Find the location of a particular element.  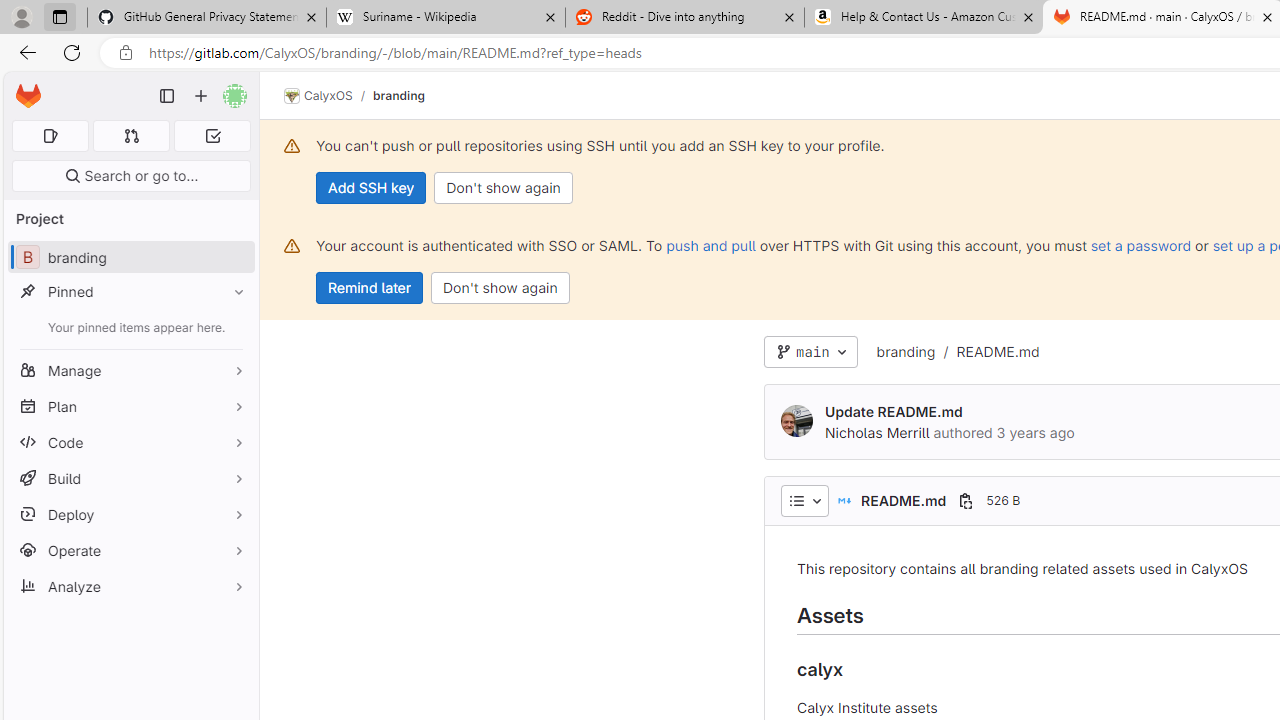

CalyxOS/ is located at coordinates (328, 96).